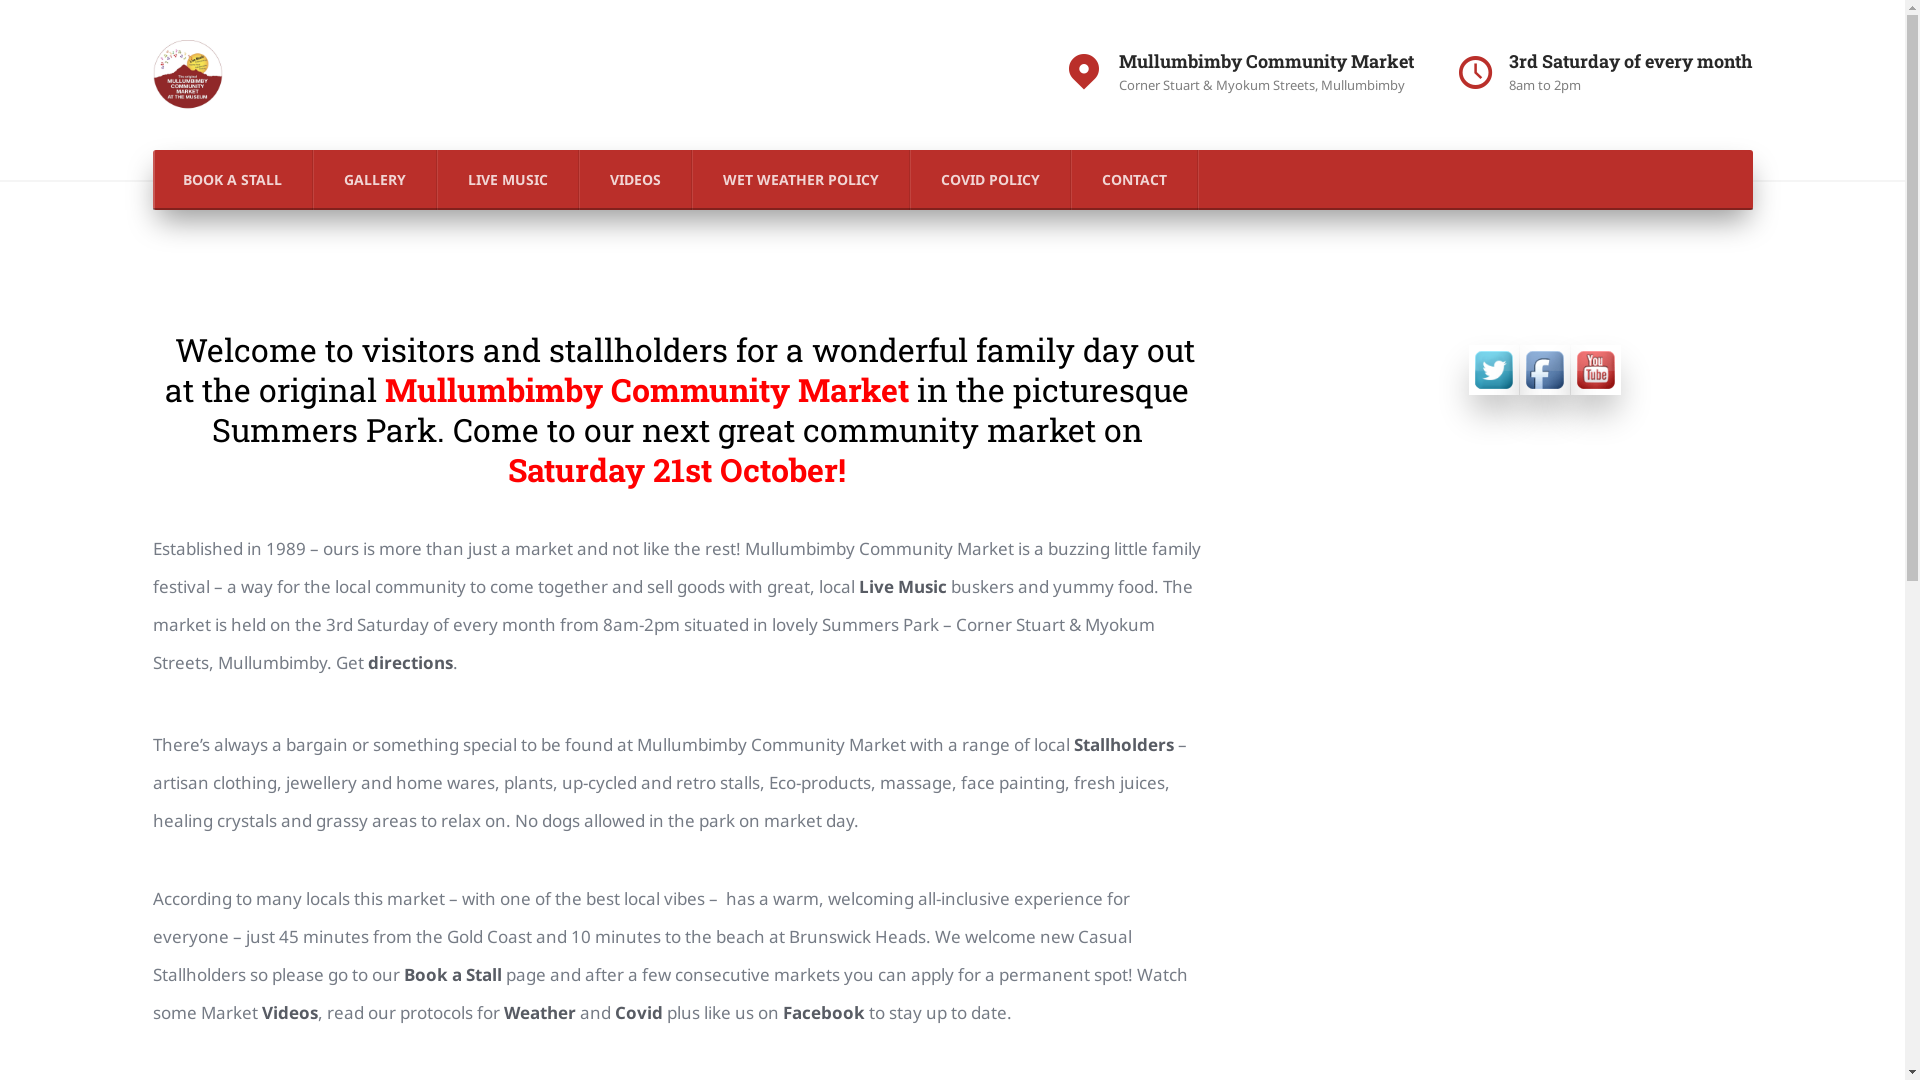 The width and height of the screenshot is (1920, 1080). I want to click on Videos, so click(290, 1013).